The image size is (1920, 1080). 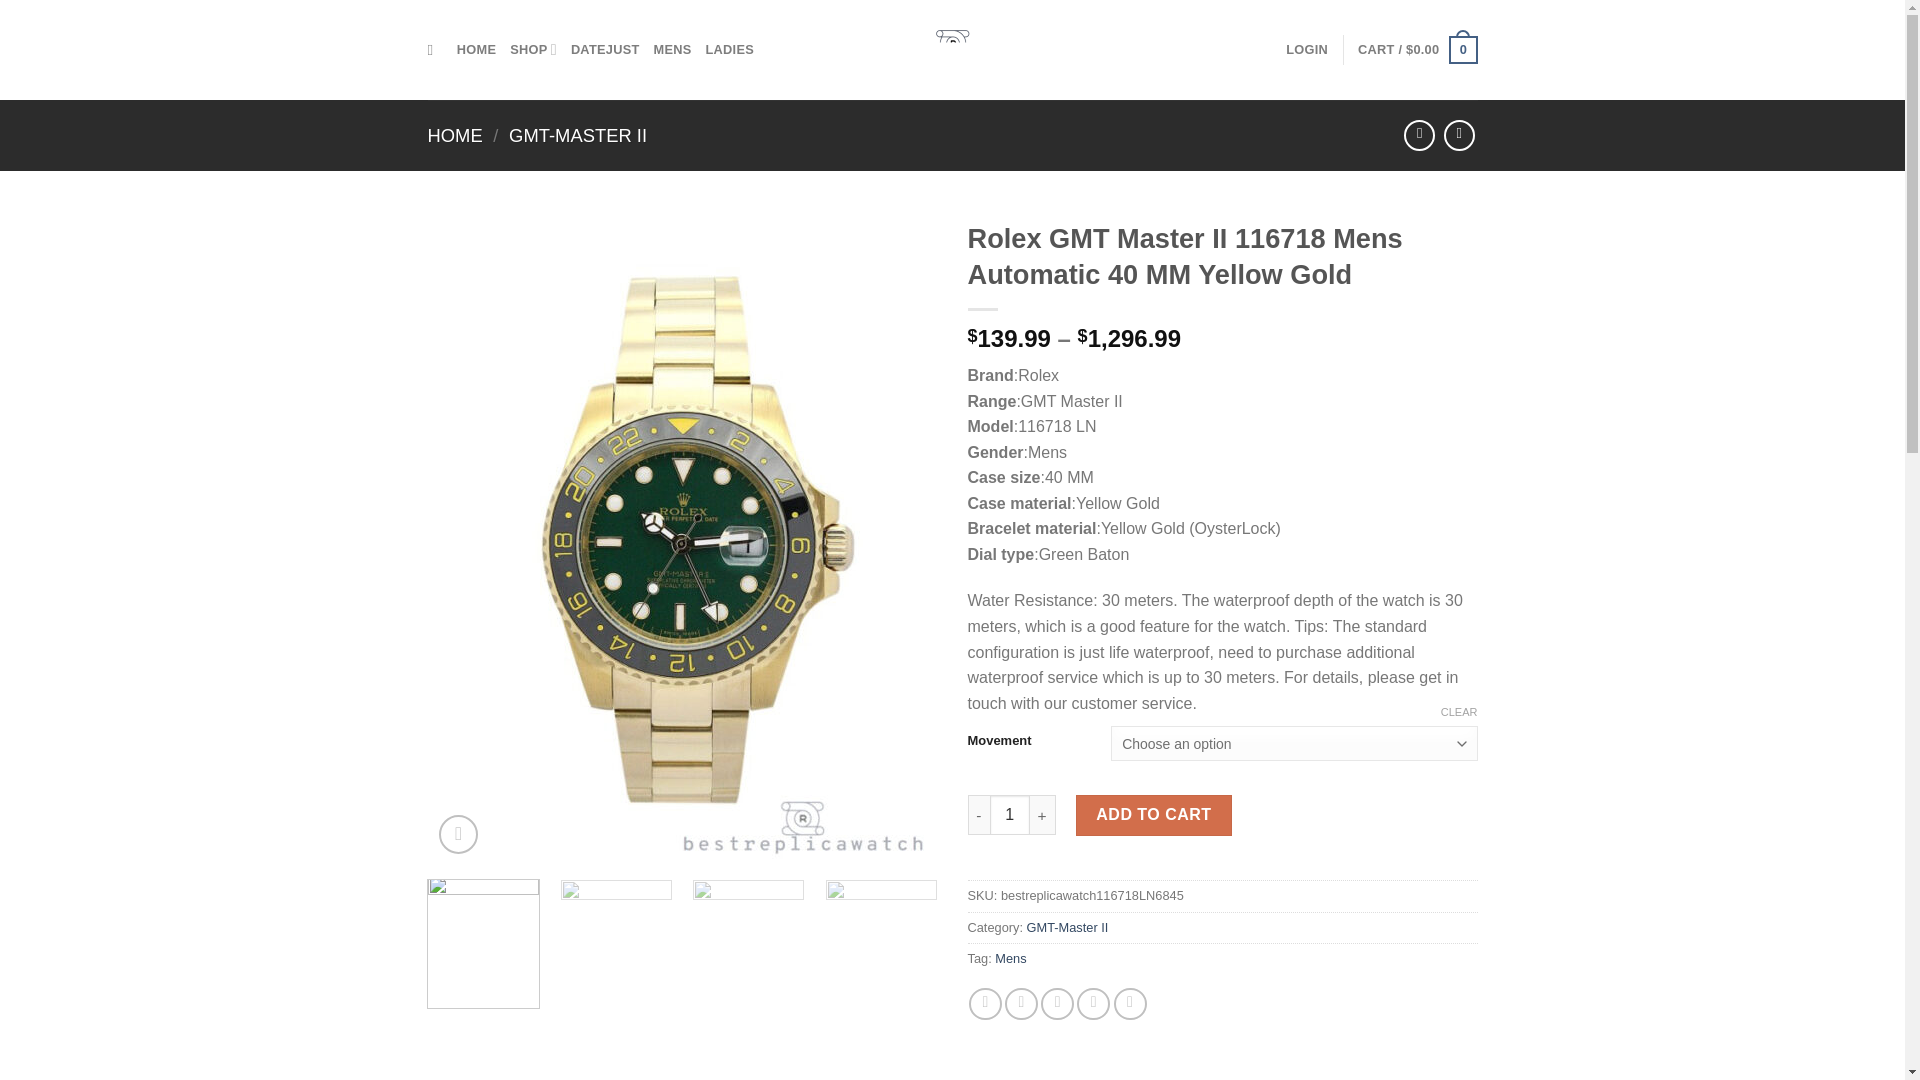 What do you see at coordinates (533, 50) in the screenshot?
I see `SHOP` at bounding box center [533, 50].